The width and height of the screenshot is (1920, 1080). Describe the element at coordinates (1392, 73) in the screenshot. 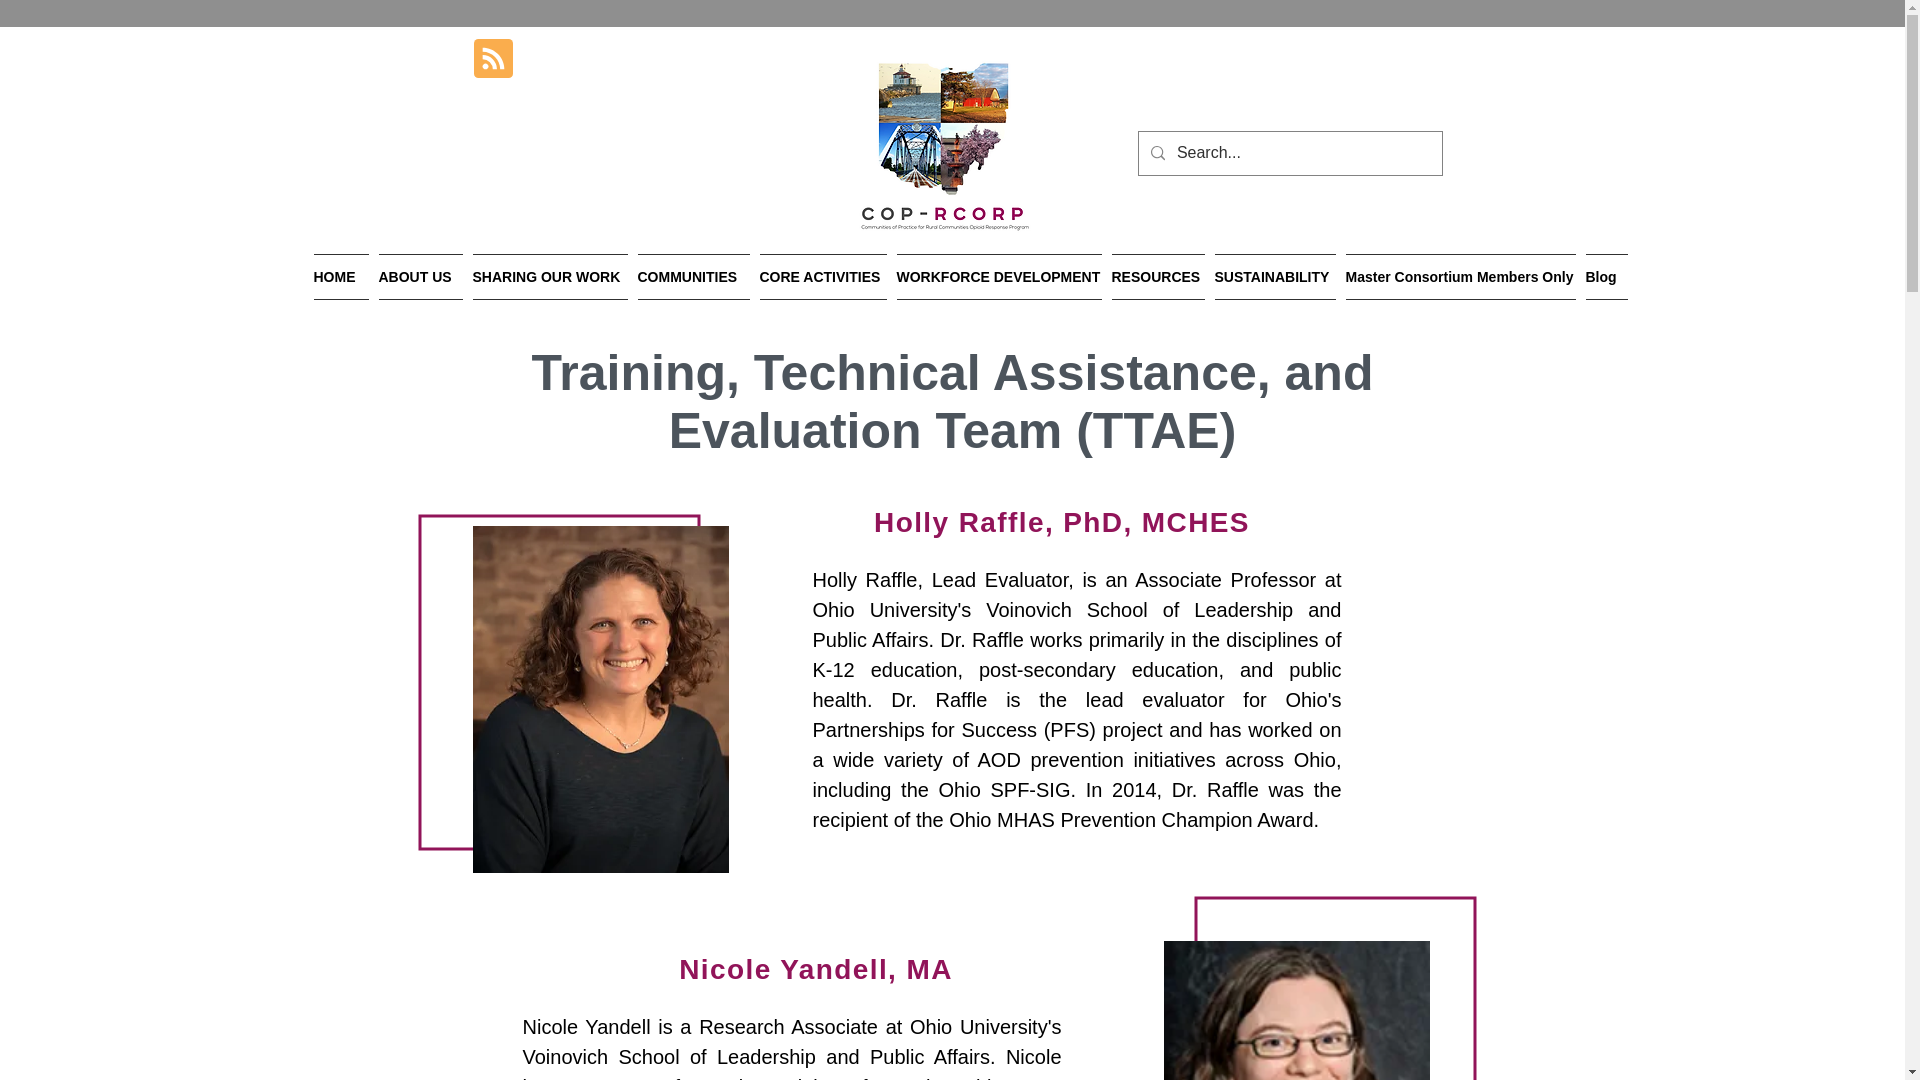

I see `Site Search` at that location.